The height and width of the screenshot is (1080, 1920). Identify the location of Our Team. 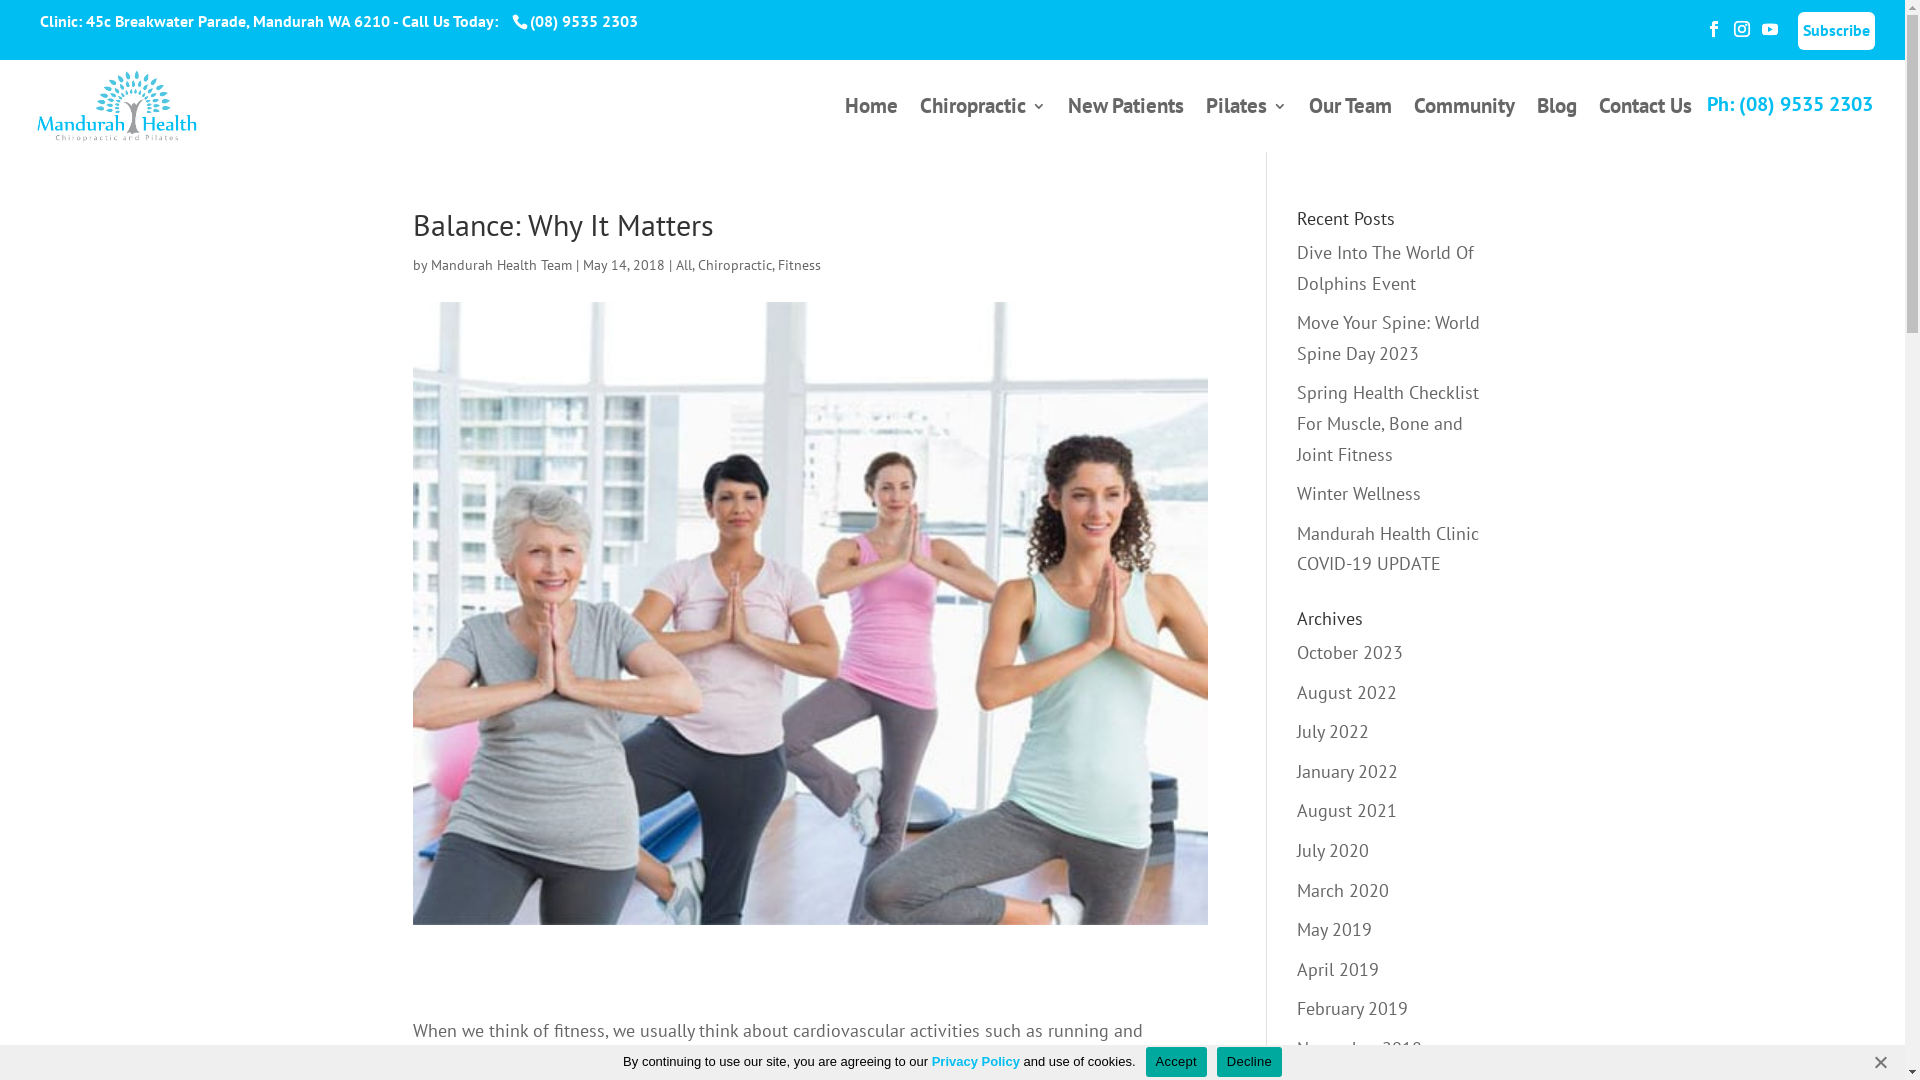
(1350, 126).